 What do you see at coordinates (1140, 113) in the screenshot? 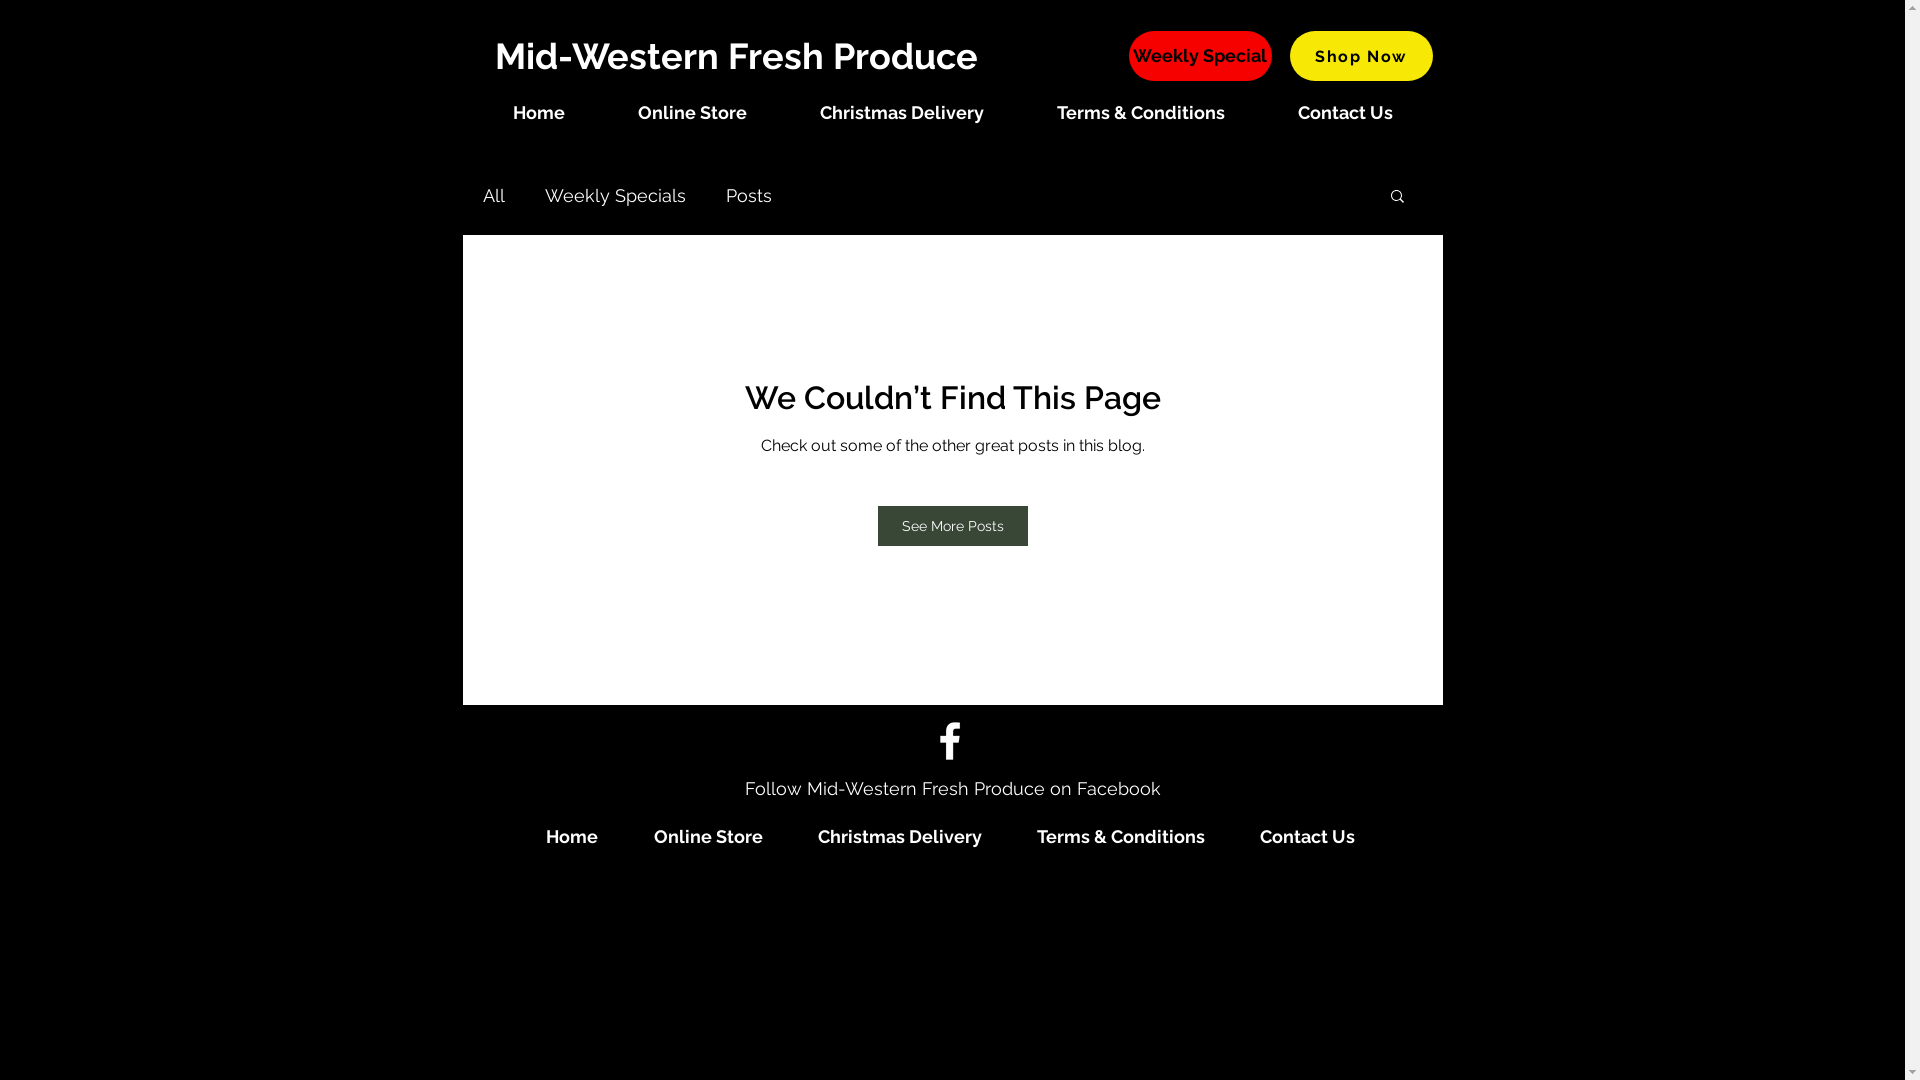
I see `Terms & Conditions` at bounding box center [1140, 113].